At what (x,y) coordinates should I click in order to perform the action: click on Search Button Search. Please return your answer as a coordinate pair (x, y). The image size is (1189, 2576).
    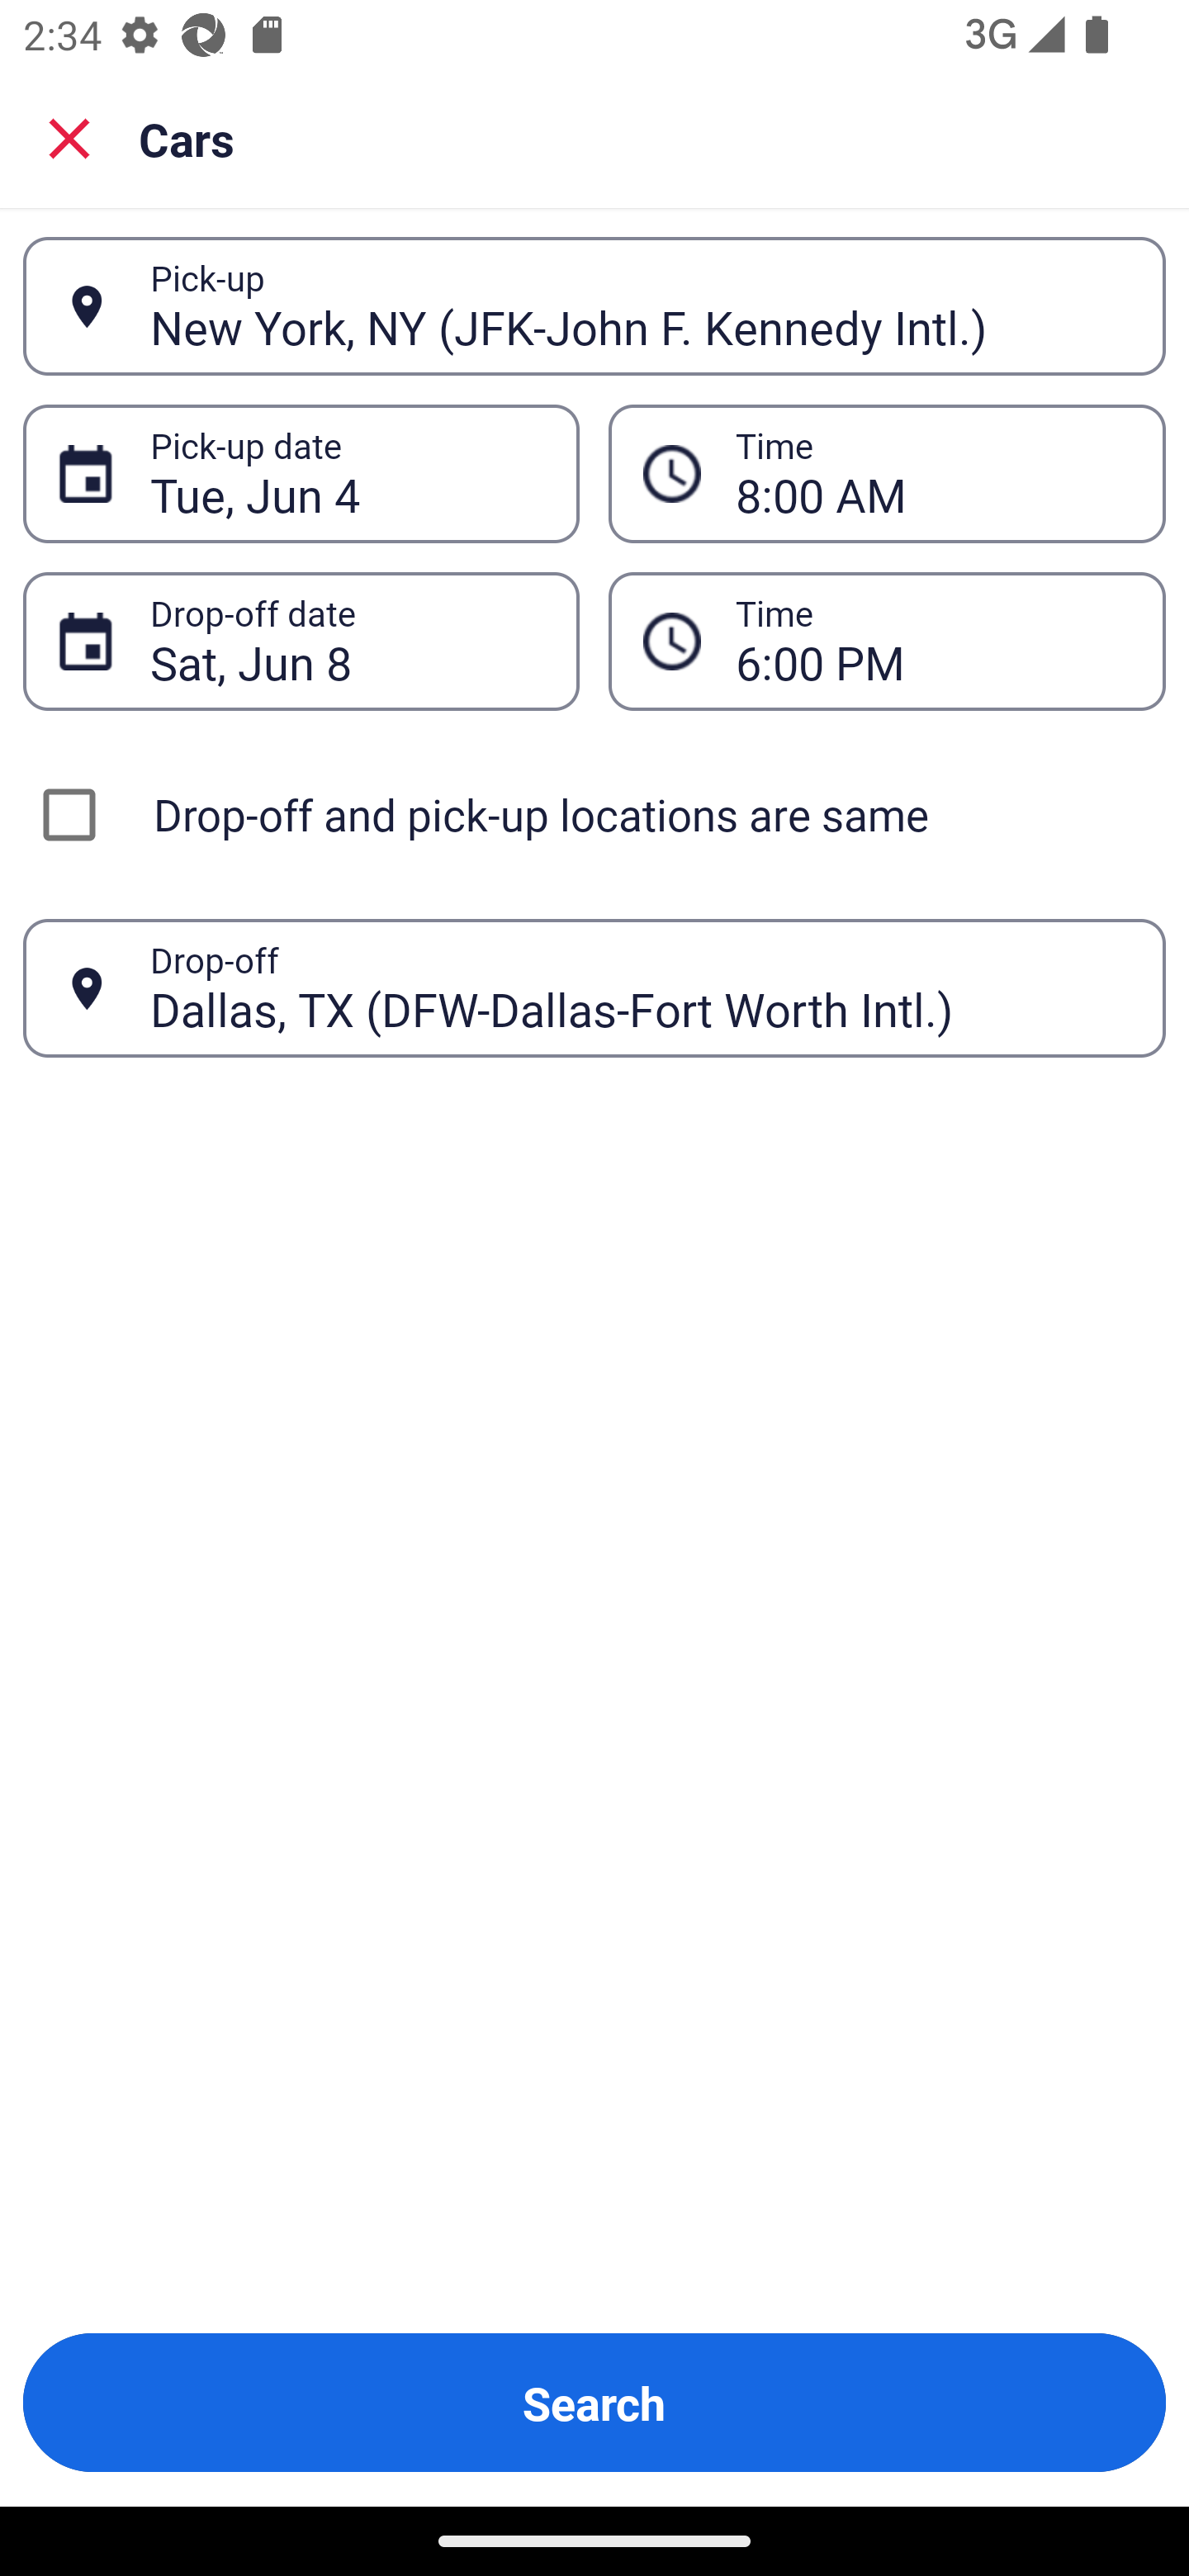
    Looking at the image, I should click on (594, 2403).